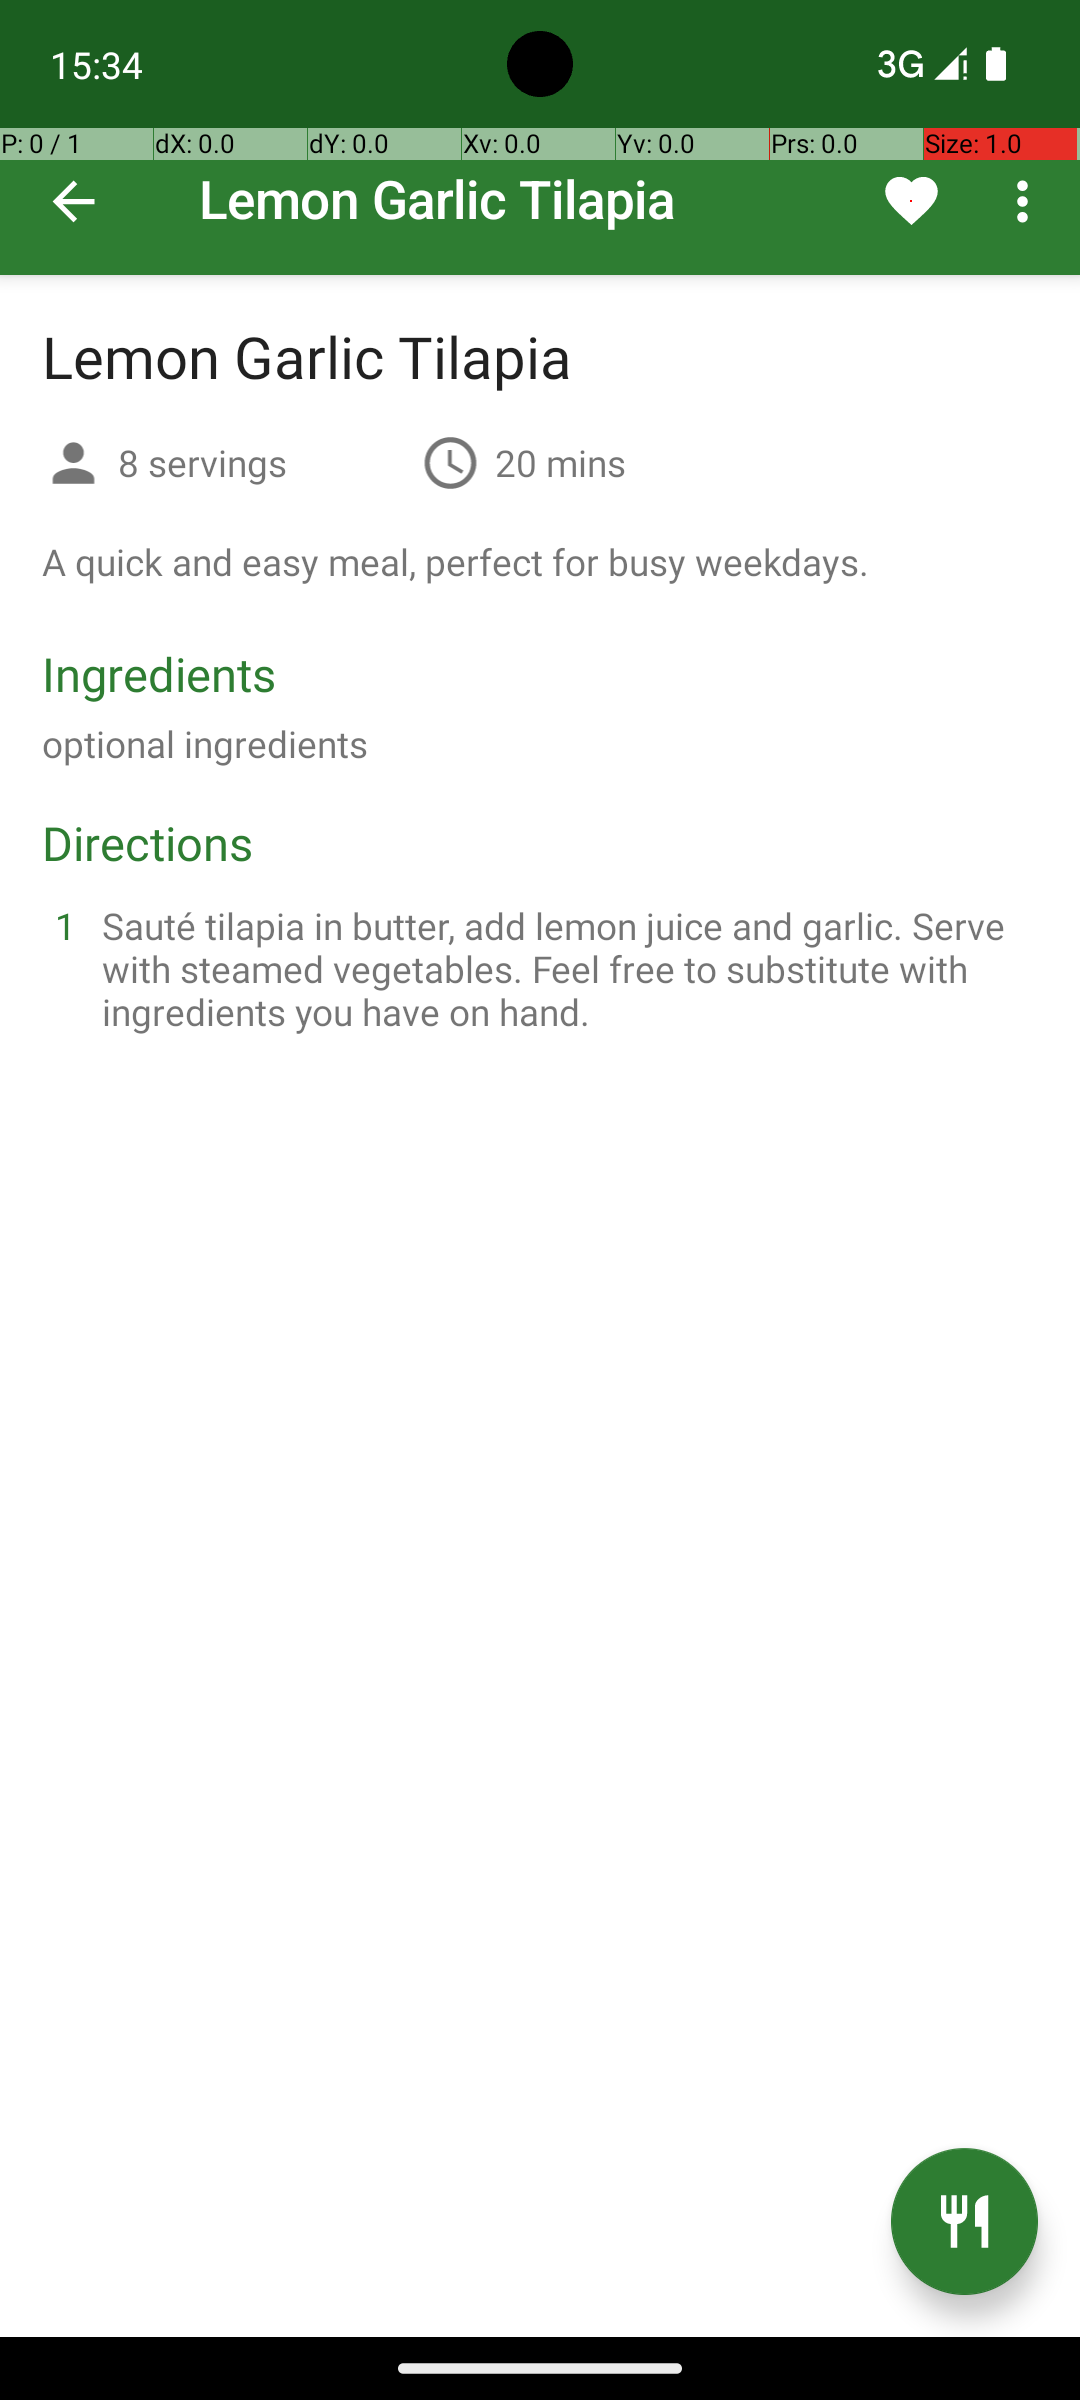 This screenshot has height=2400, width=1080. I want to click on Sauté tilapia in butter, add lemon juice and garlic. Serve with steamed vegetables. Feel free to substitute with ingredients you have on hand., so click(564, 968).